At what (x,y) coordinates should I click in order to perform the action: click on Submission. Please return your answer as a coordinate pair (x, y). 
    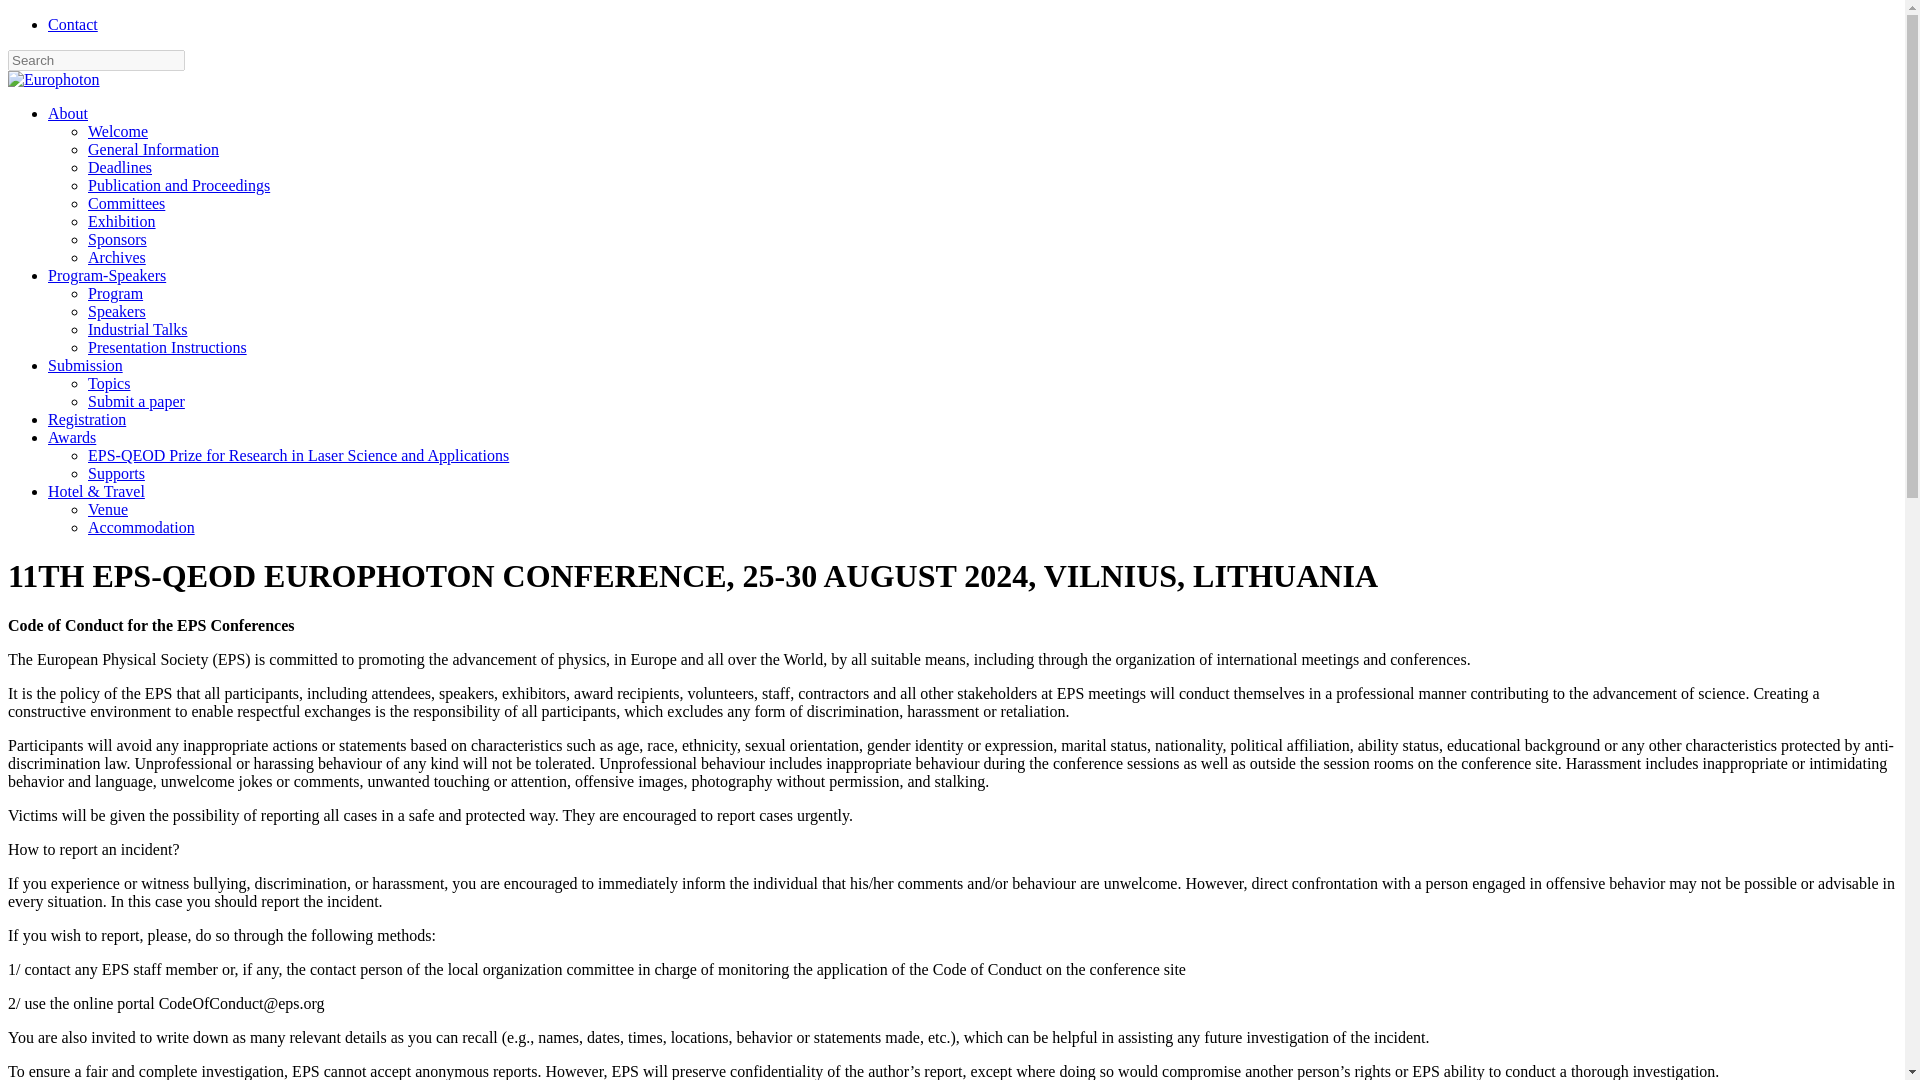
    Looking at the image, I should click on (85, 365).